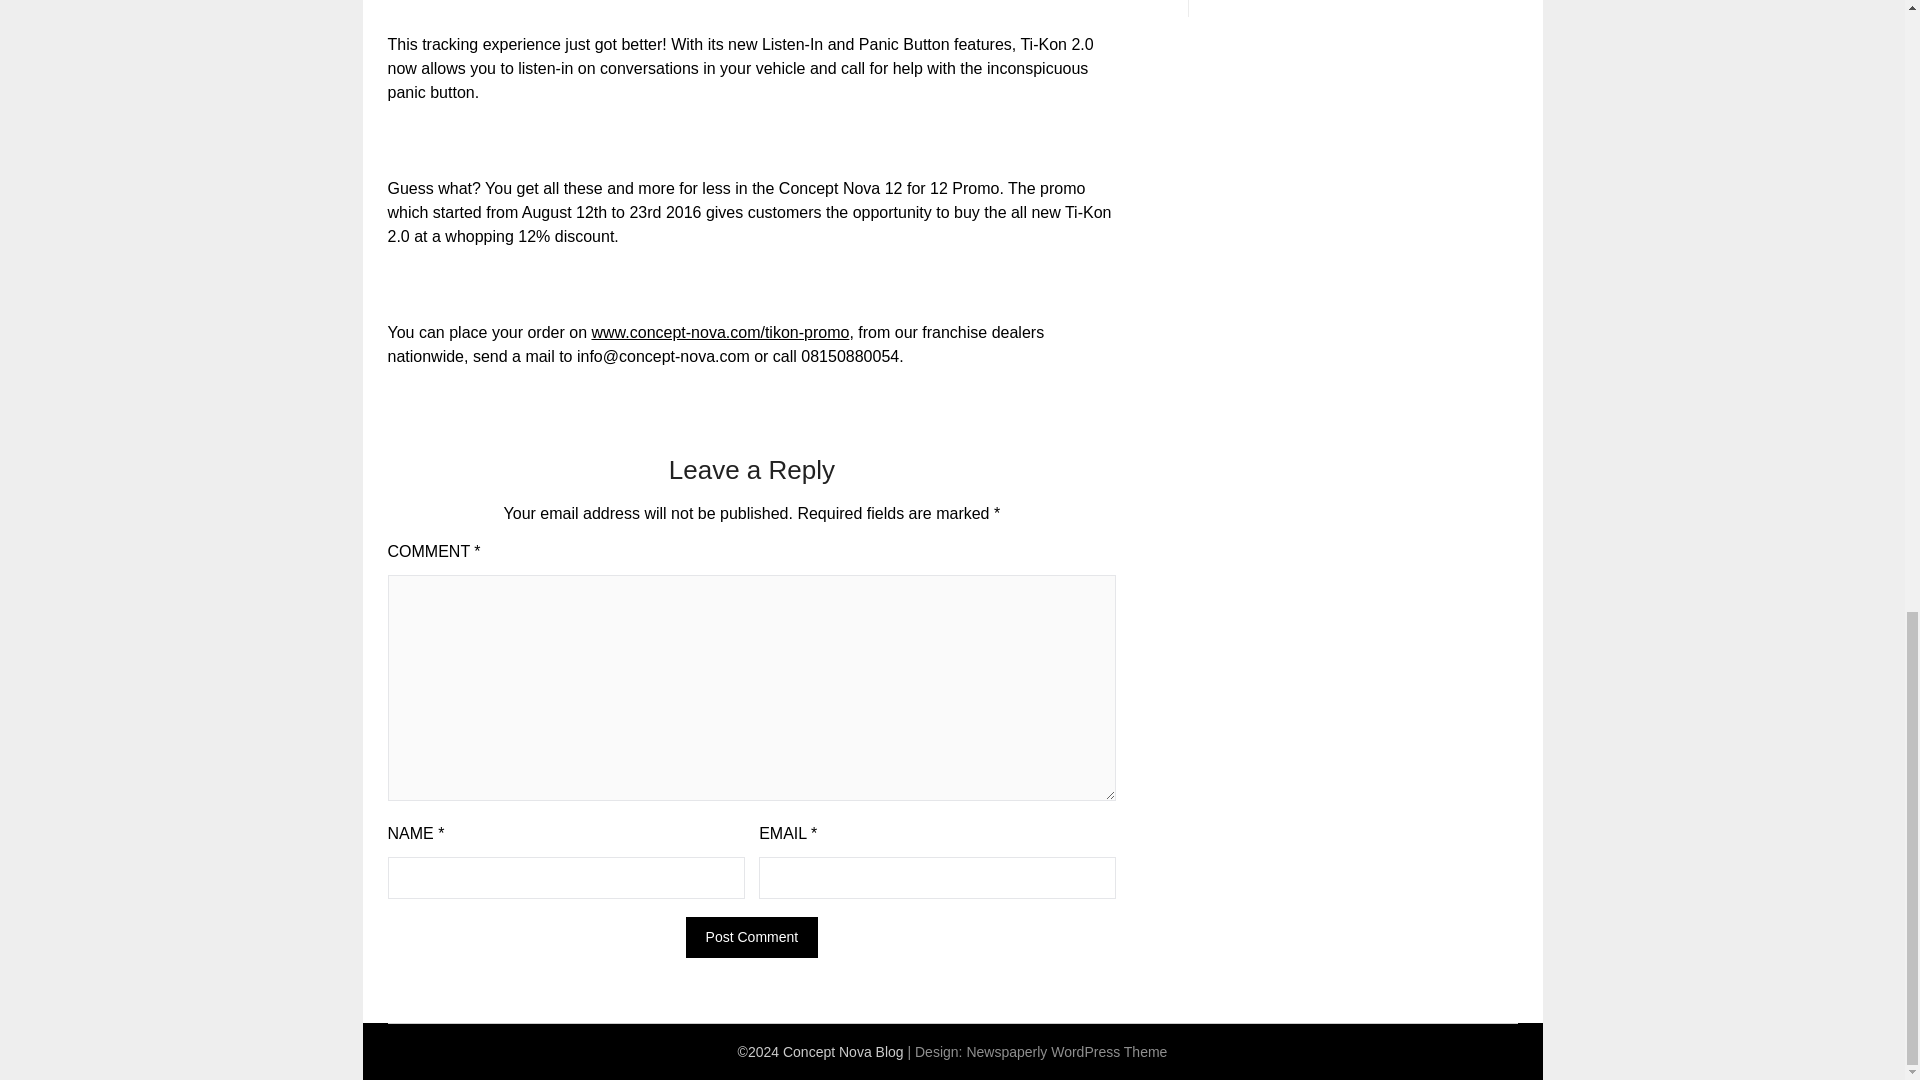 This screenshot has height=1080, width=1920. What do you see at coordinates (1066, 1052) in the screenshot?
I see `Newspaperly WordPress Theme` at bounding box center [1066, 1052].